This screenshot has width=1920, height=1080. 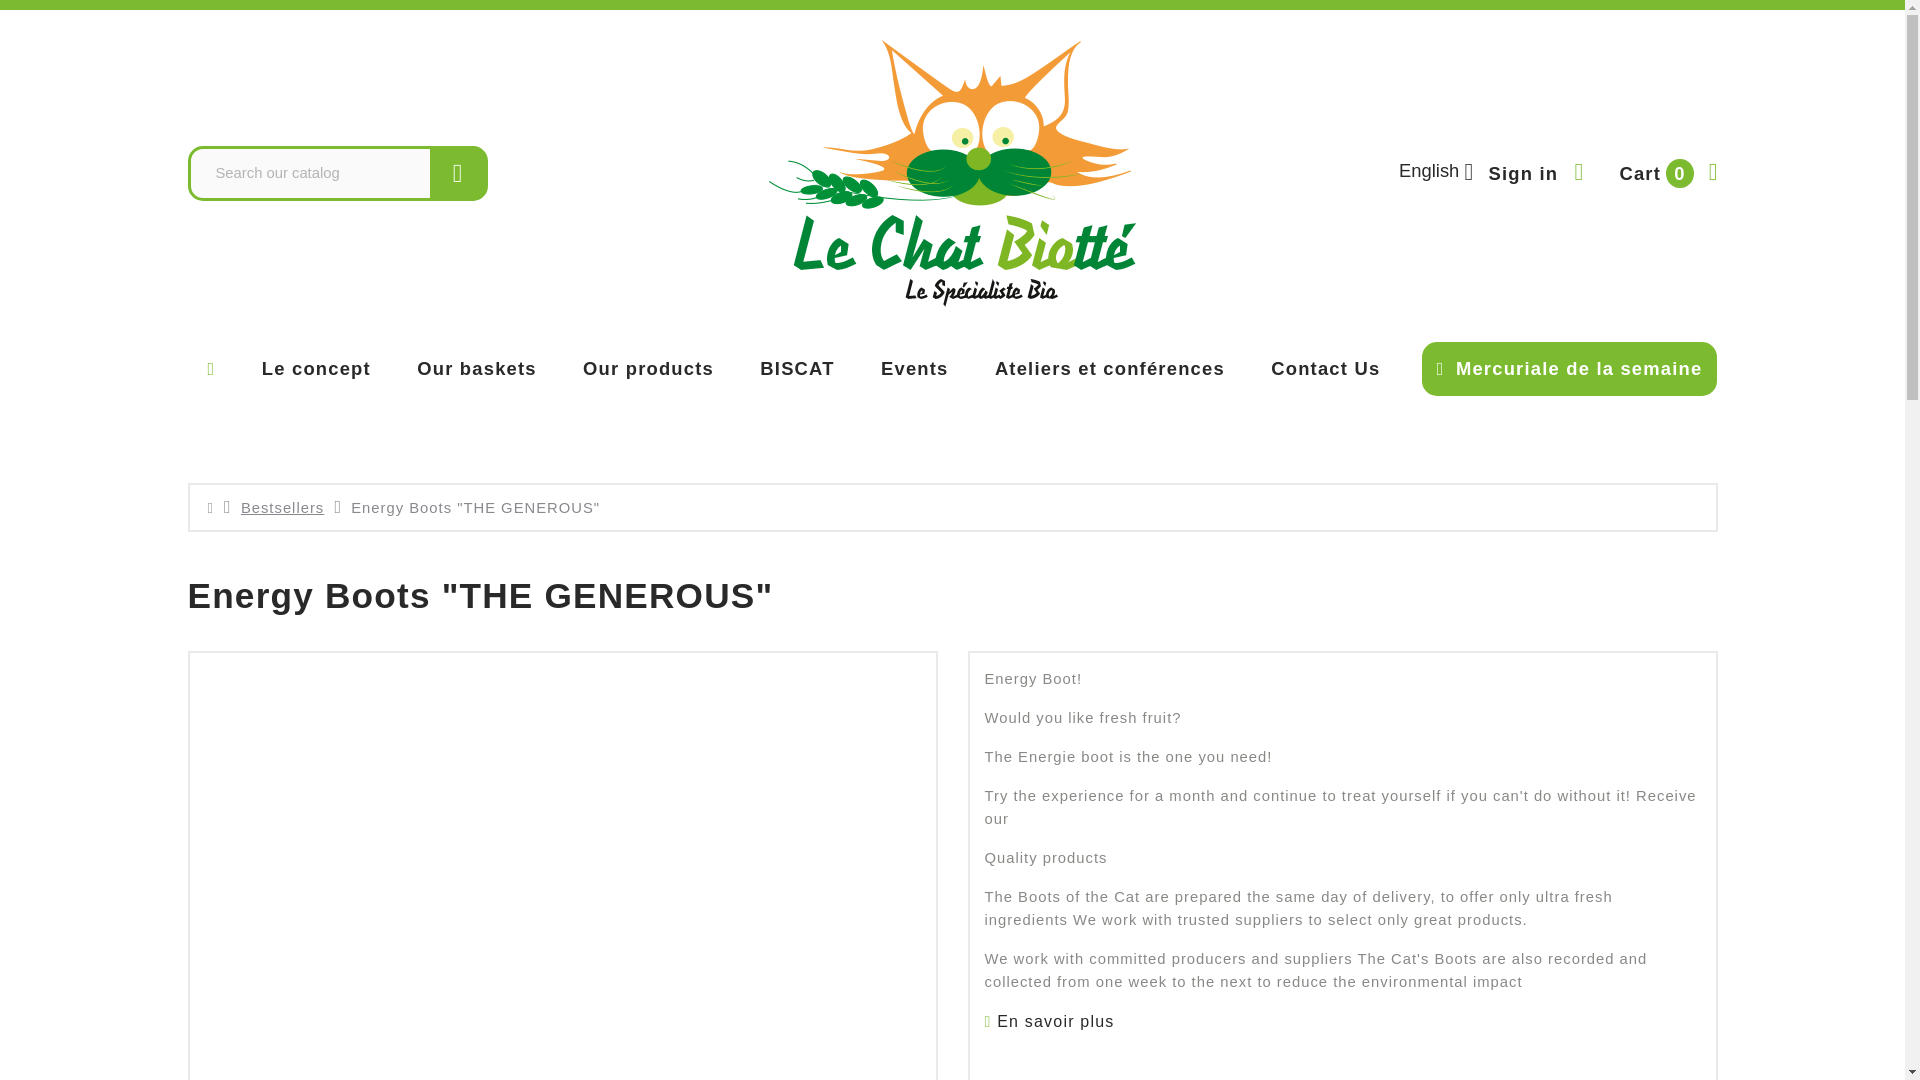 I want to click on Our baskets, so click(x=476, y=368).